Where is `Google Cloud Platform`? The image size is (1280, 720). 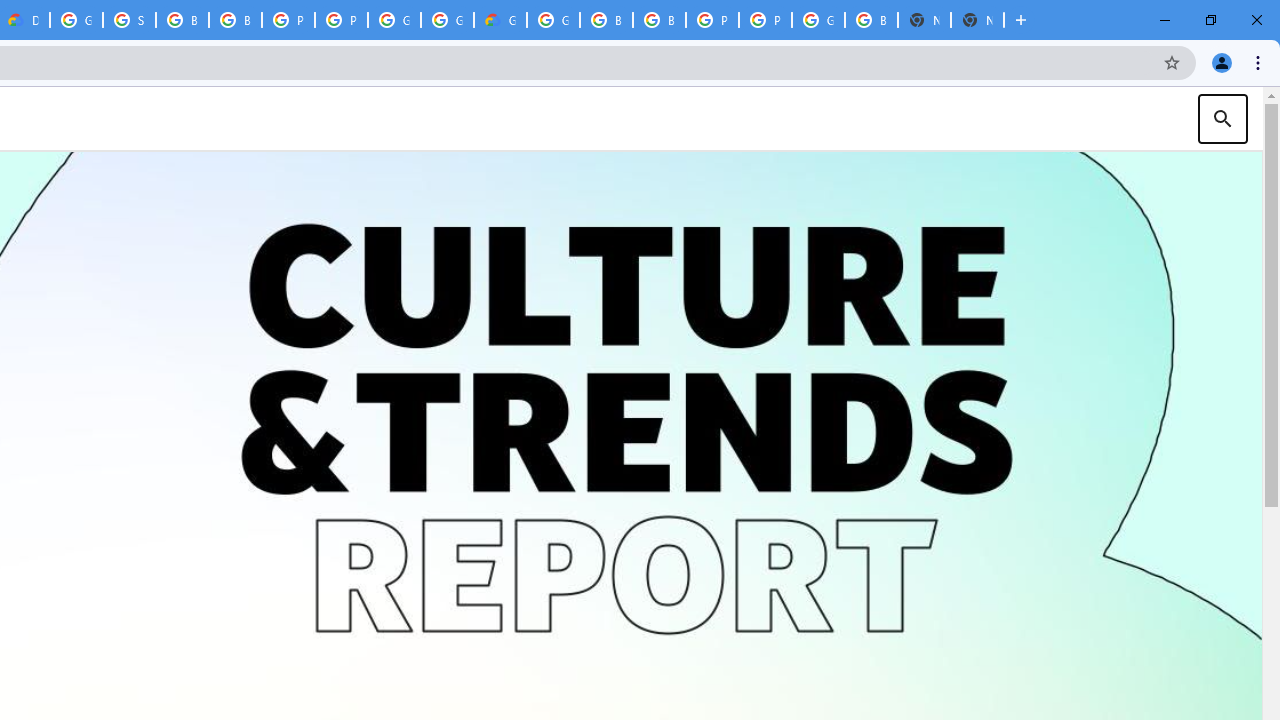 Google Cloud Platform is located at coordinates (76, 20).